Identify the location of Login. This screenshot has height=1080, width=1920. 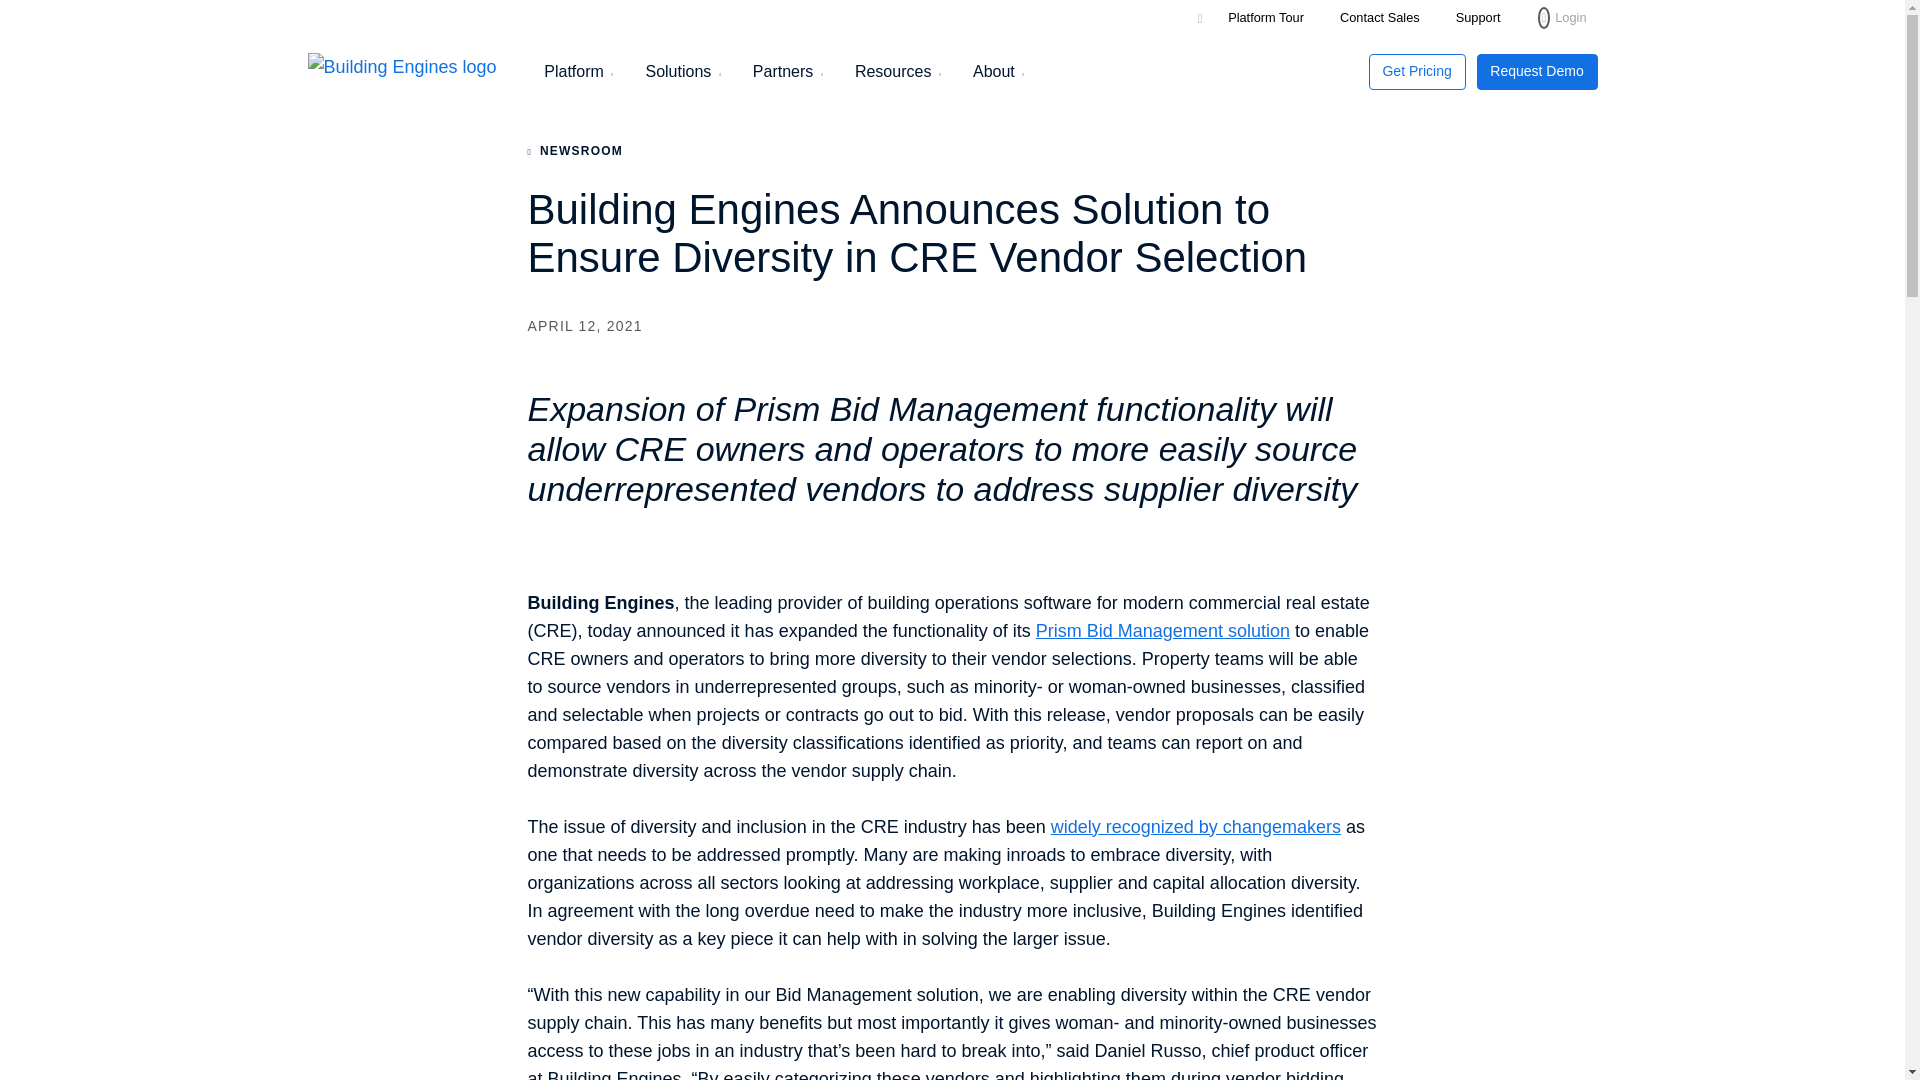
(1562, 18).